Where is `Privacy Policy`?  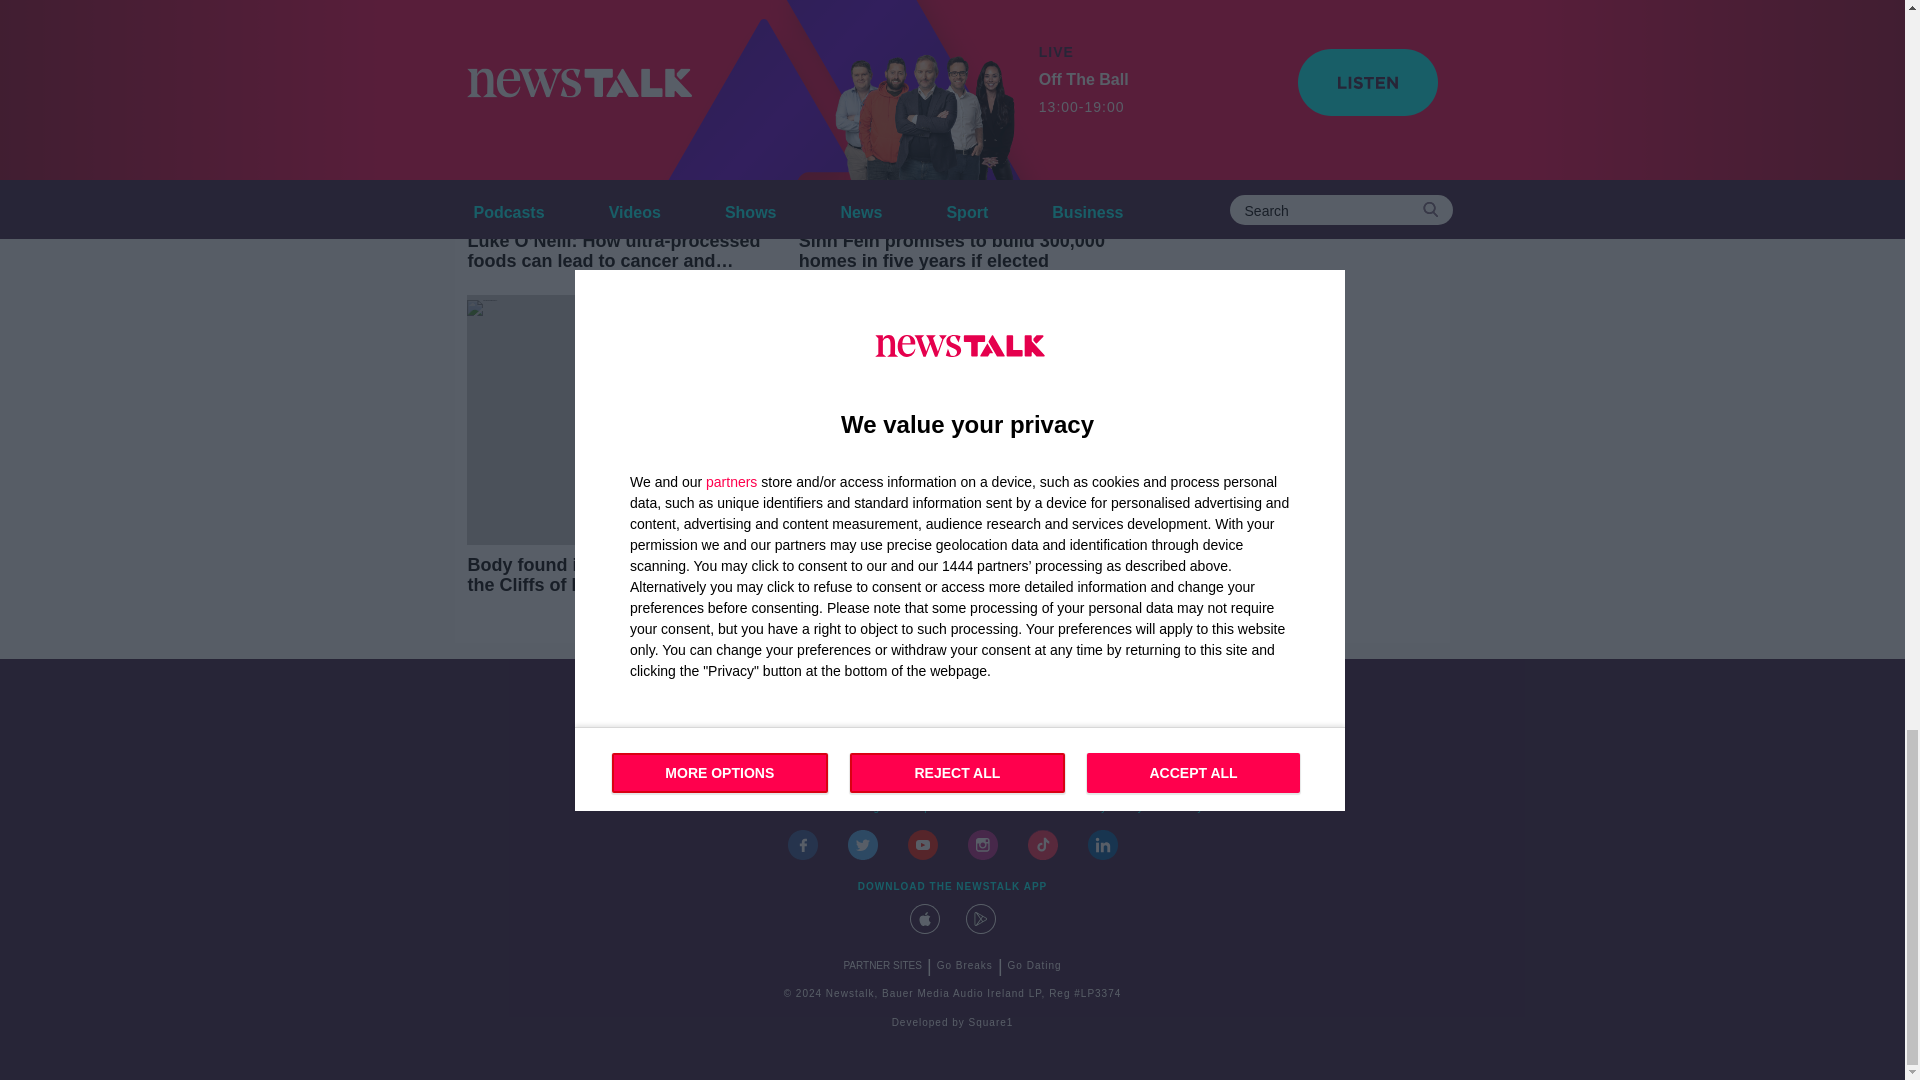
Privacy Policy is located at coordinates (1105, 808).